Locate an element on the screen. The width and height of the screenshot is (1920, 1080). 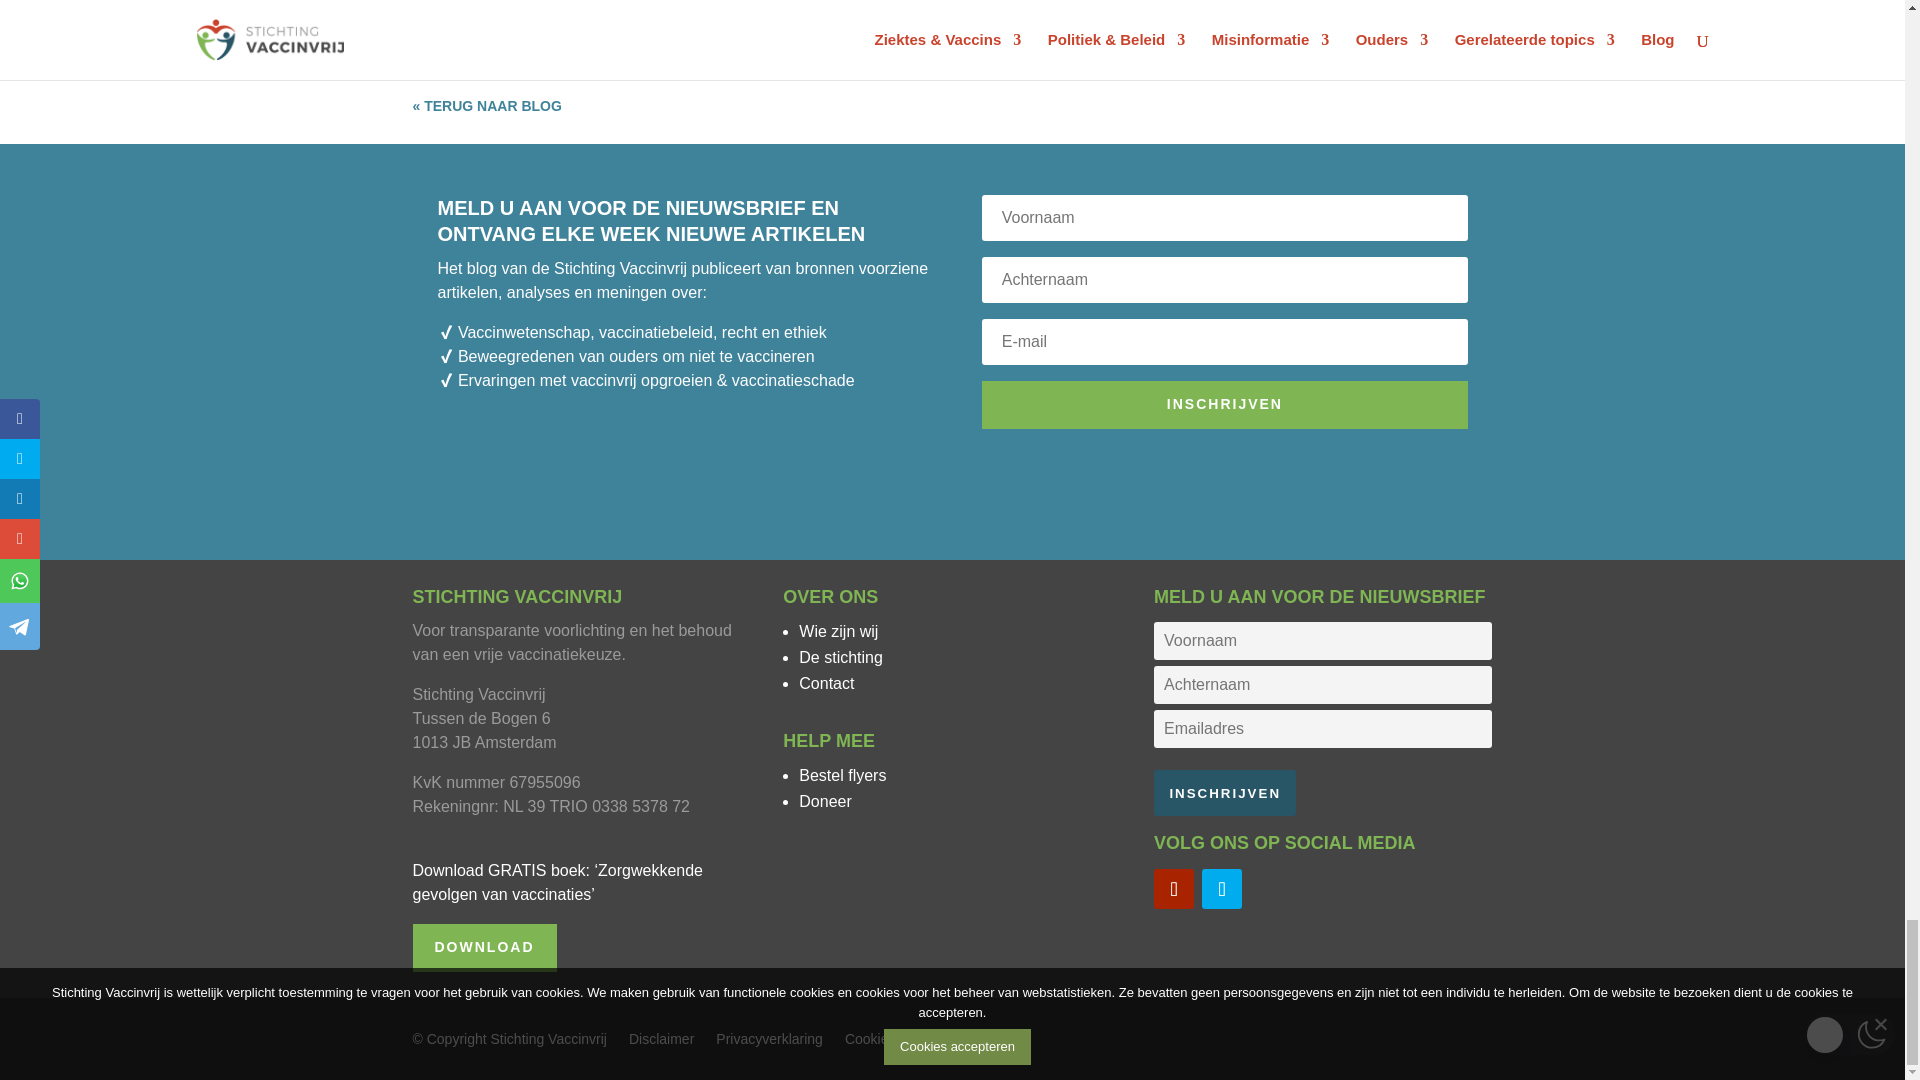
Volgknop is located at coordinates (1174, 889).